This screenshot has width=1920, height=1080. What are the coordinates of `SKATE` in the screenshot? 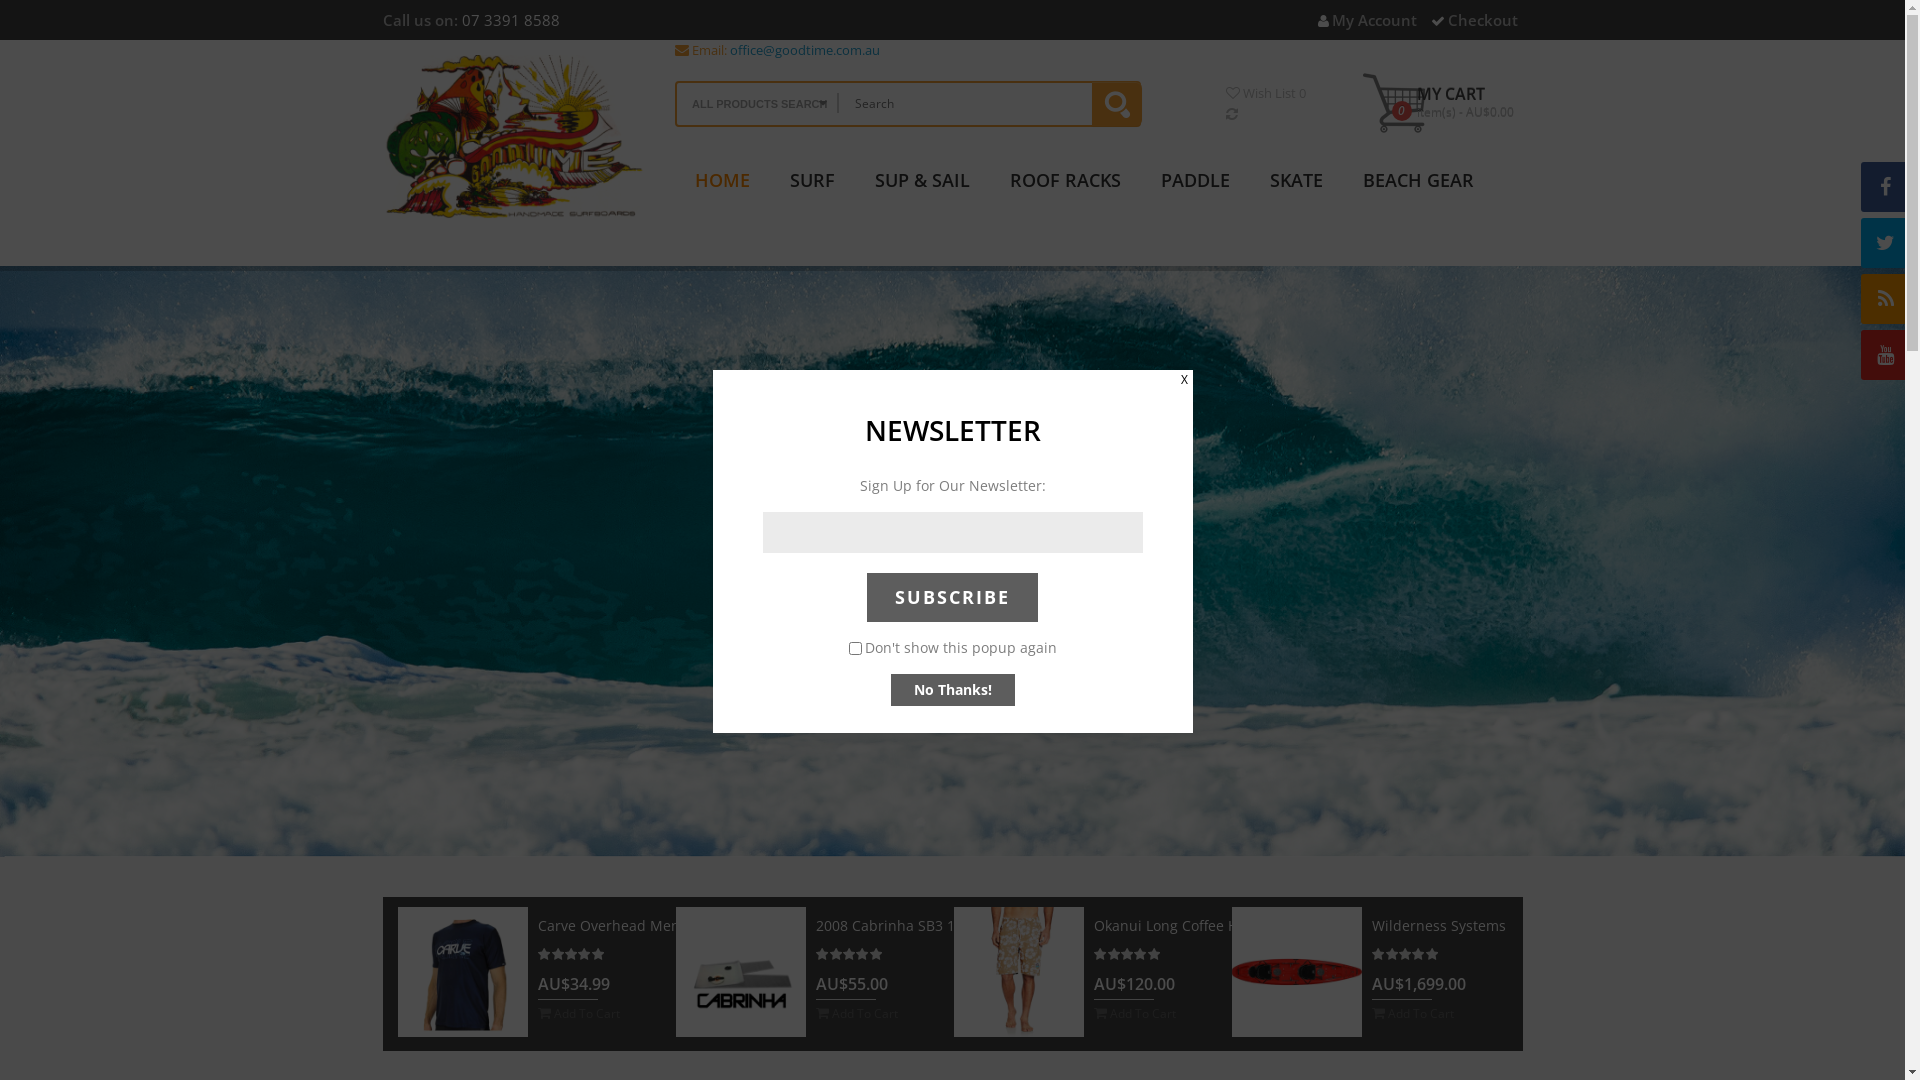 It's located at (1296, 189).